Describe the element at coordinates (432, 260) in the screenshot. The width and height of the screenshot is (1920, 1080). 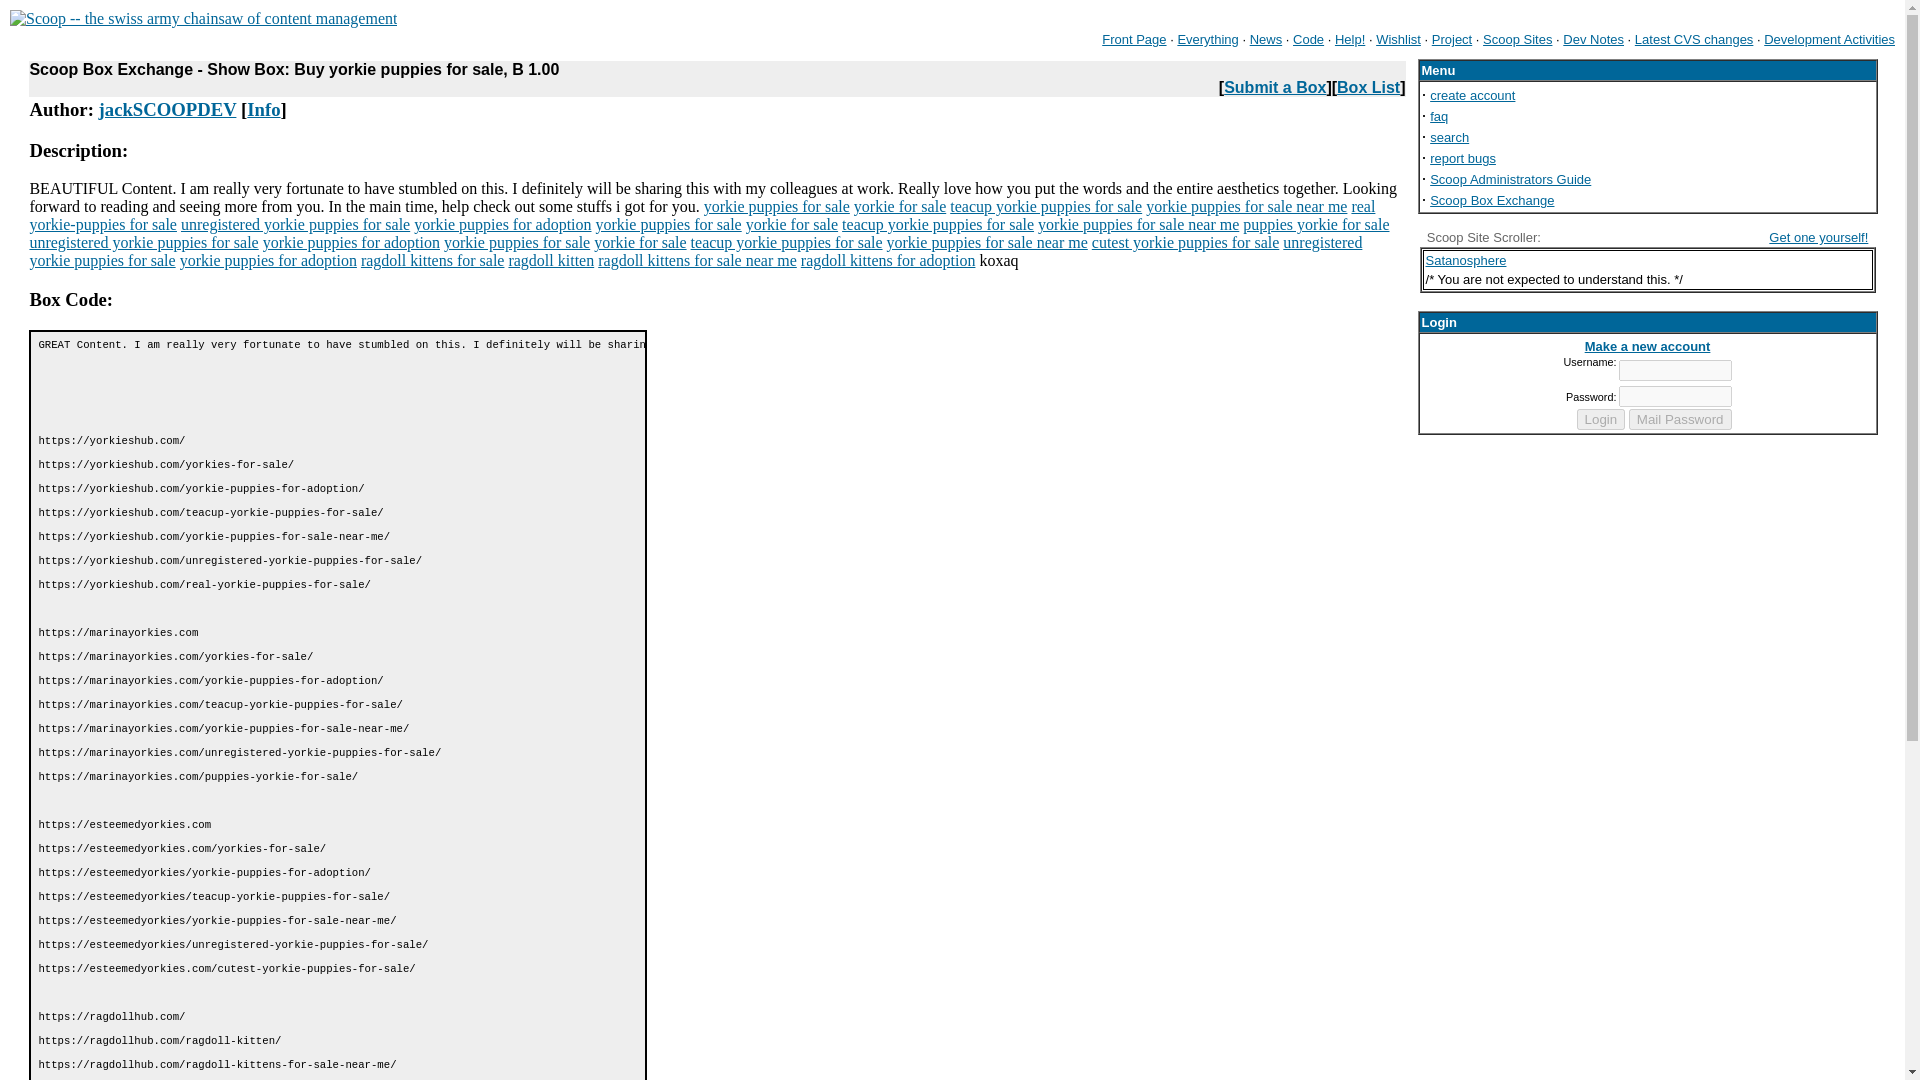
I see `ragdoll kittens for sale` at that location.